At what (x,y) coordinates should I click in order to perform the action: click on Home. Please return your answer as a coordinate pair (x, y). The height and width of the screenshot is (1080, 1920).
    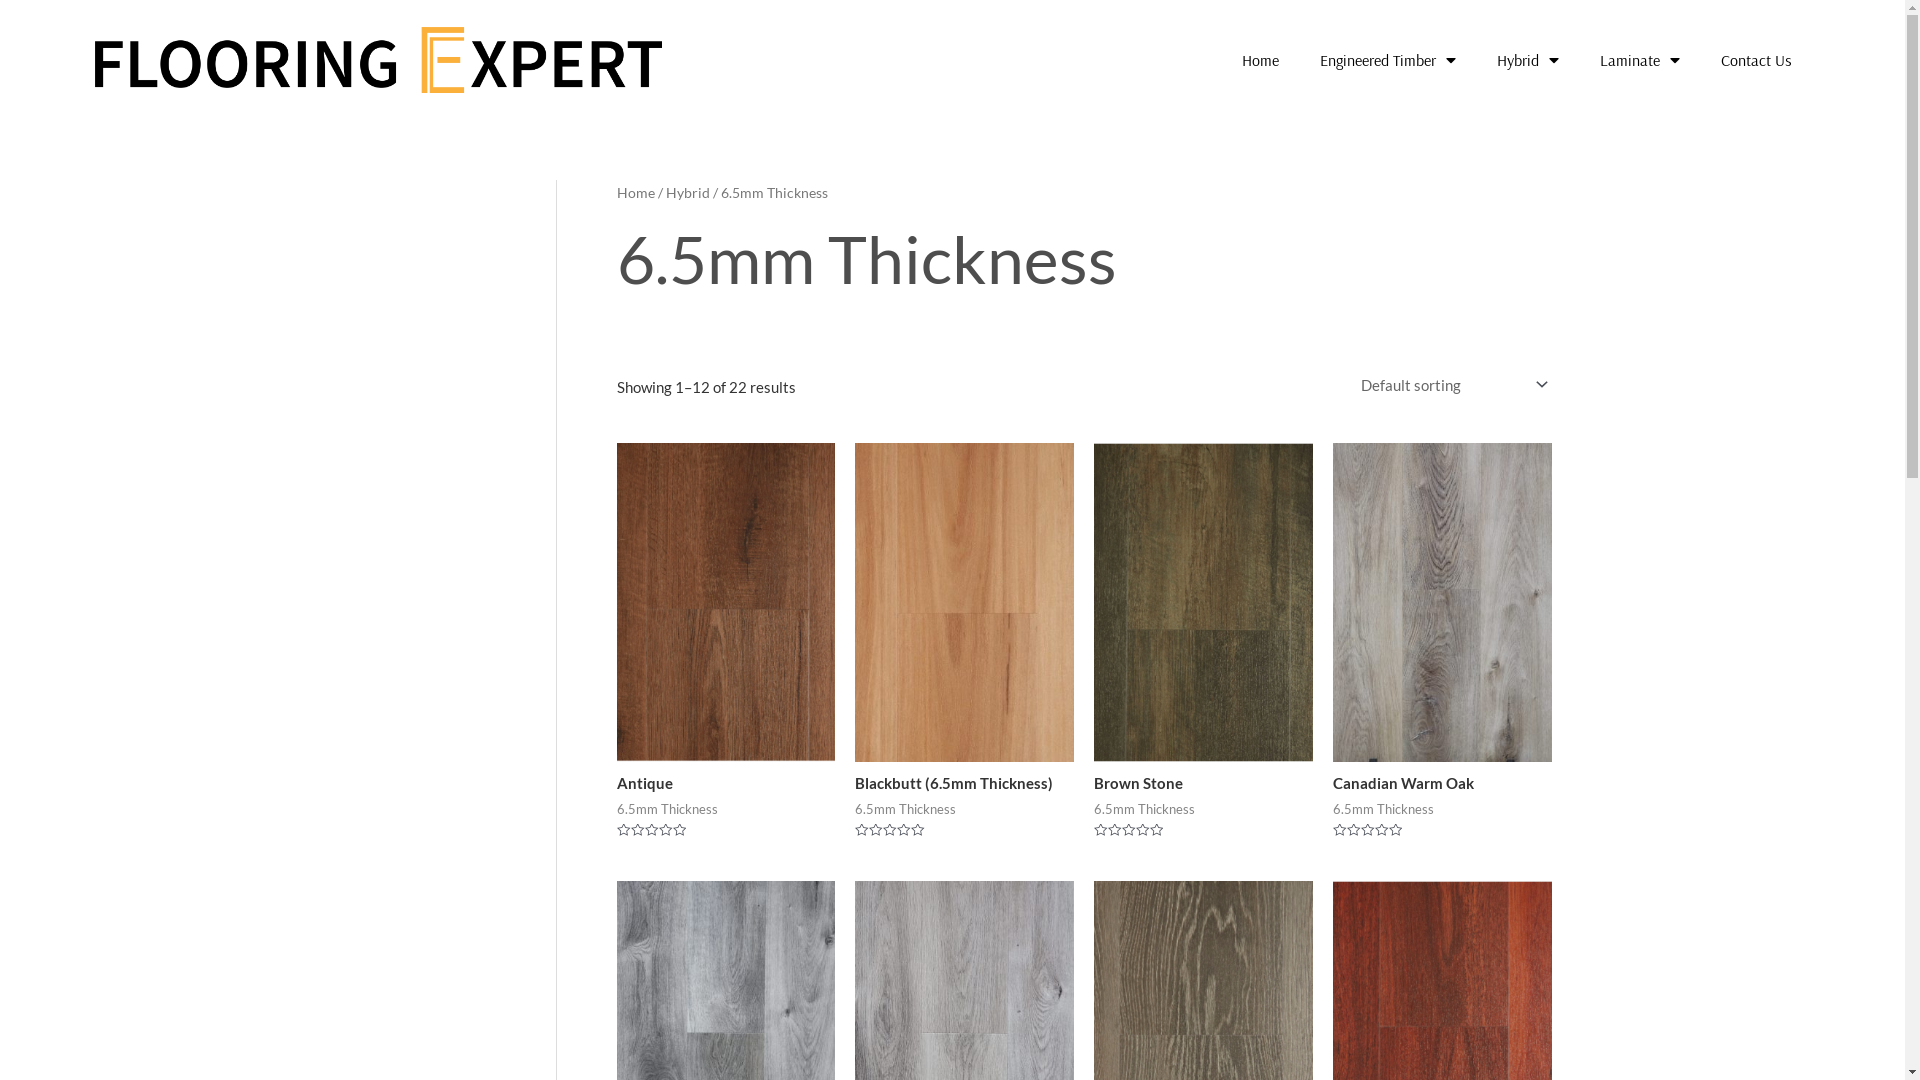
    Looking at the image, I should click on (1260, 60).